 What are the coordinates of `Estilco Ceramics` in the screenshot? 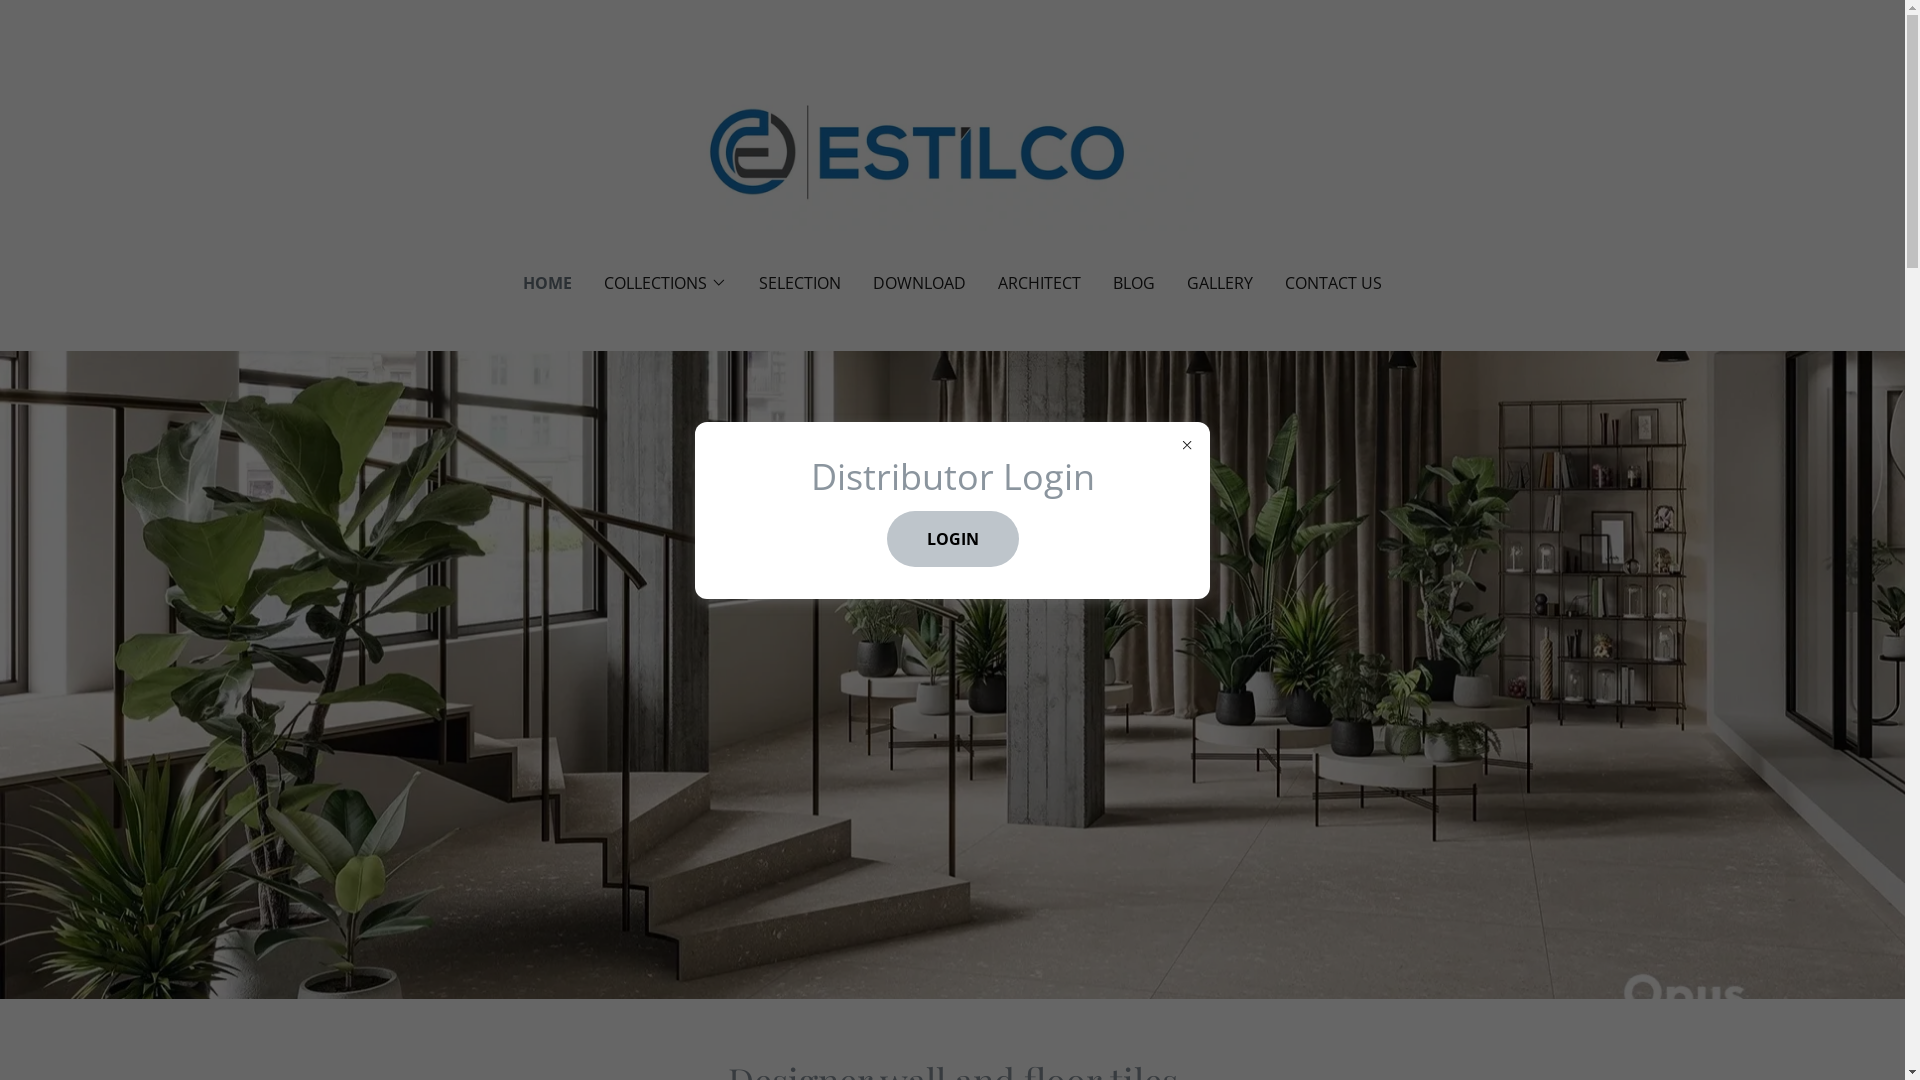 It's located at (952, 149).